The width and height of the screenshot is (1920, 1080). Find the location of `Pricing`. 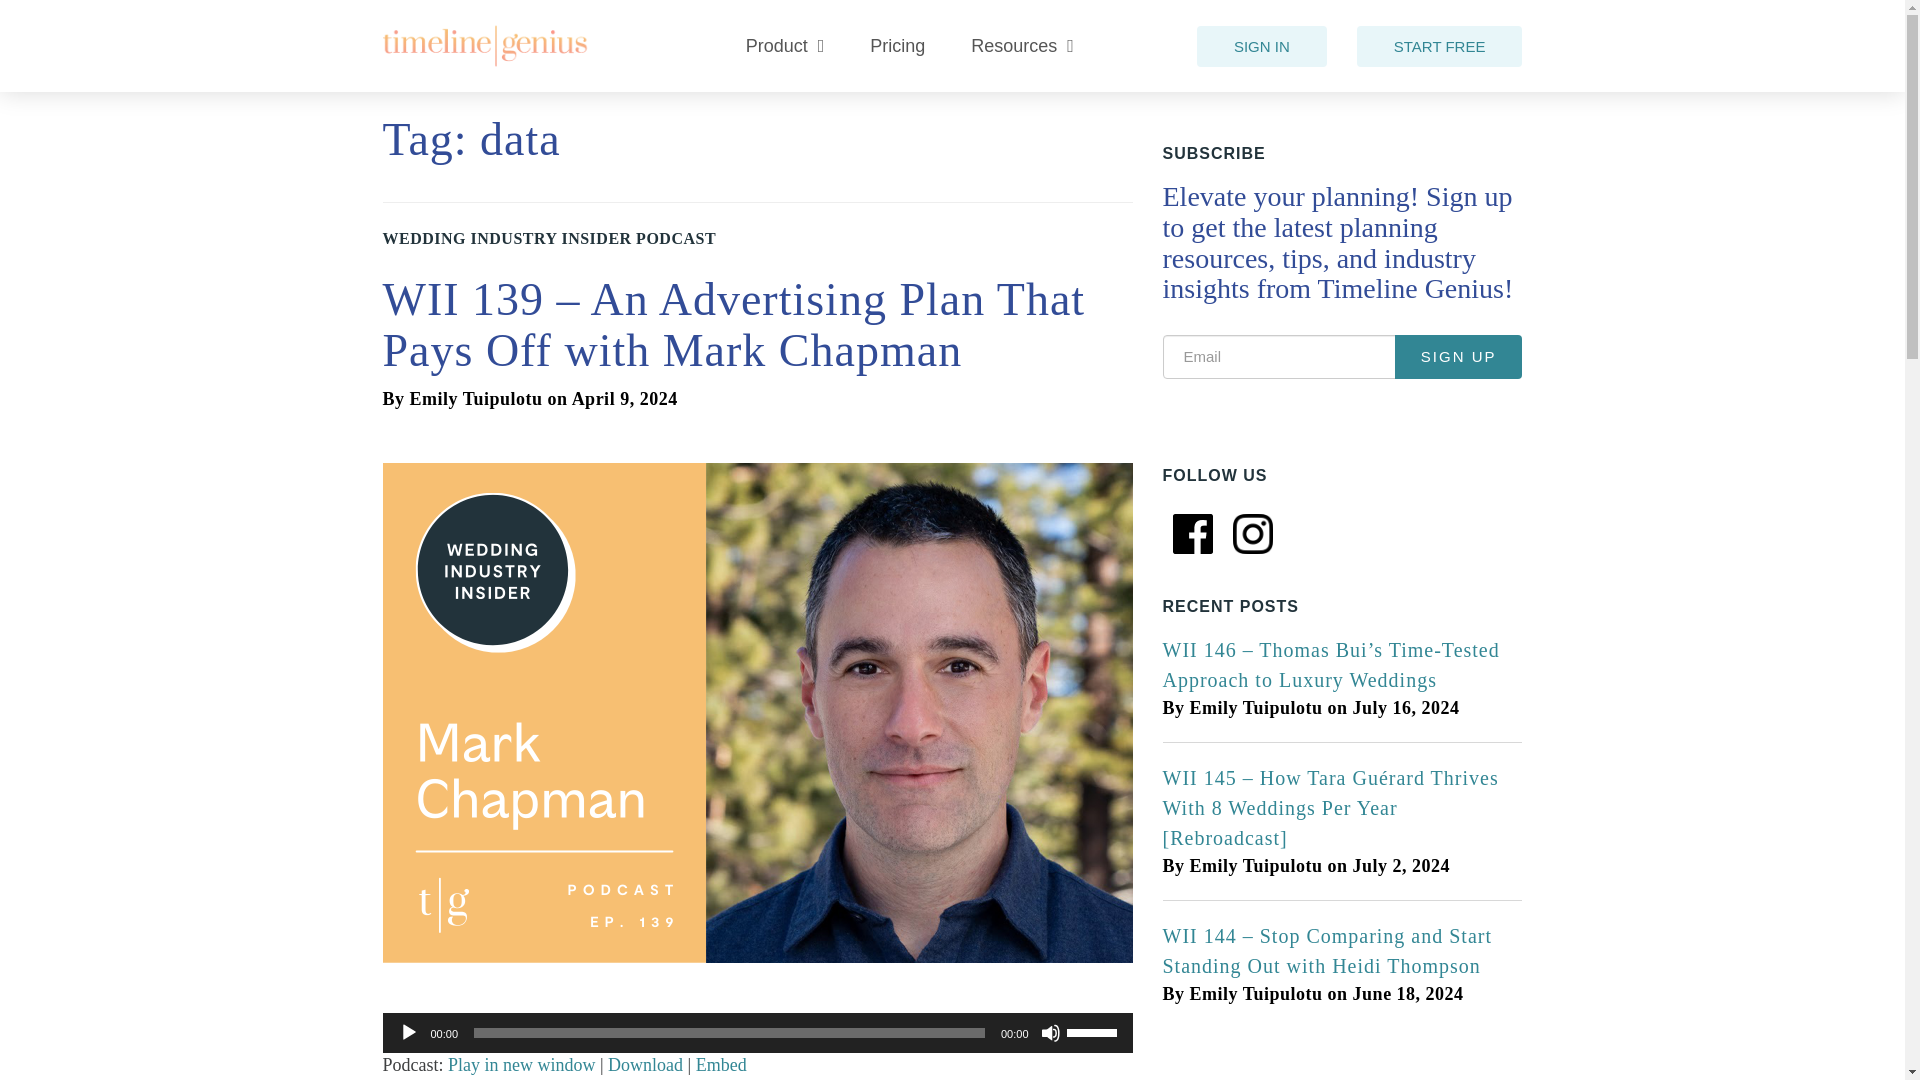

Pricing is located at coordinates (897, 46).